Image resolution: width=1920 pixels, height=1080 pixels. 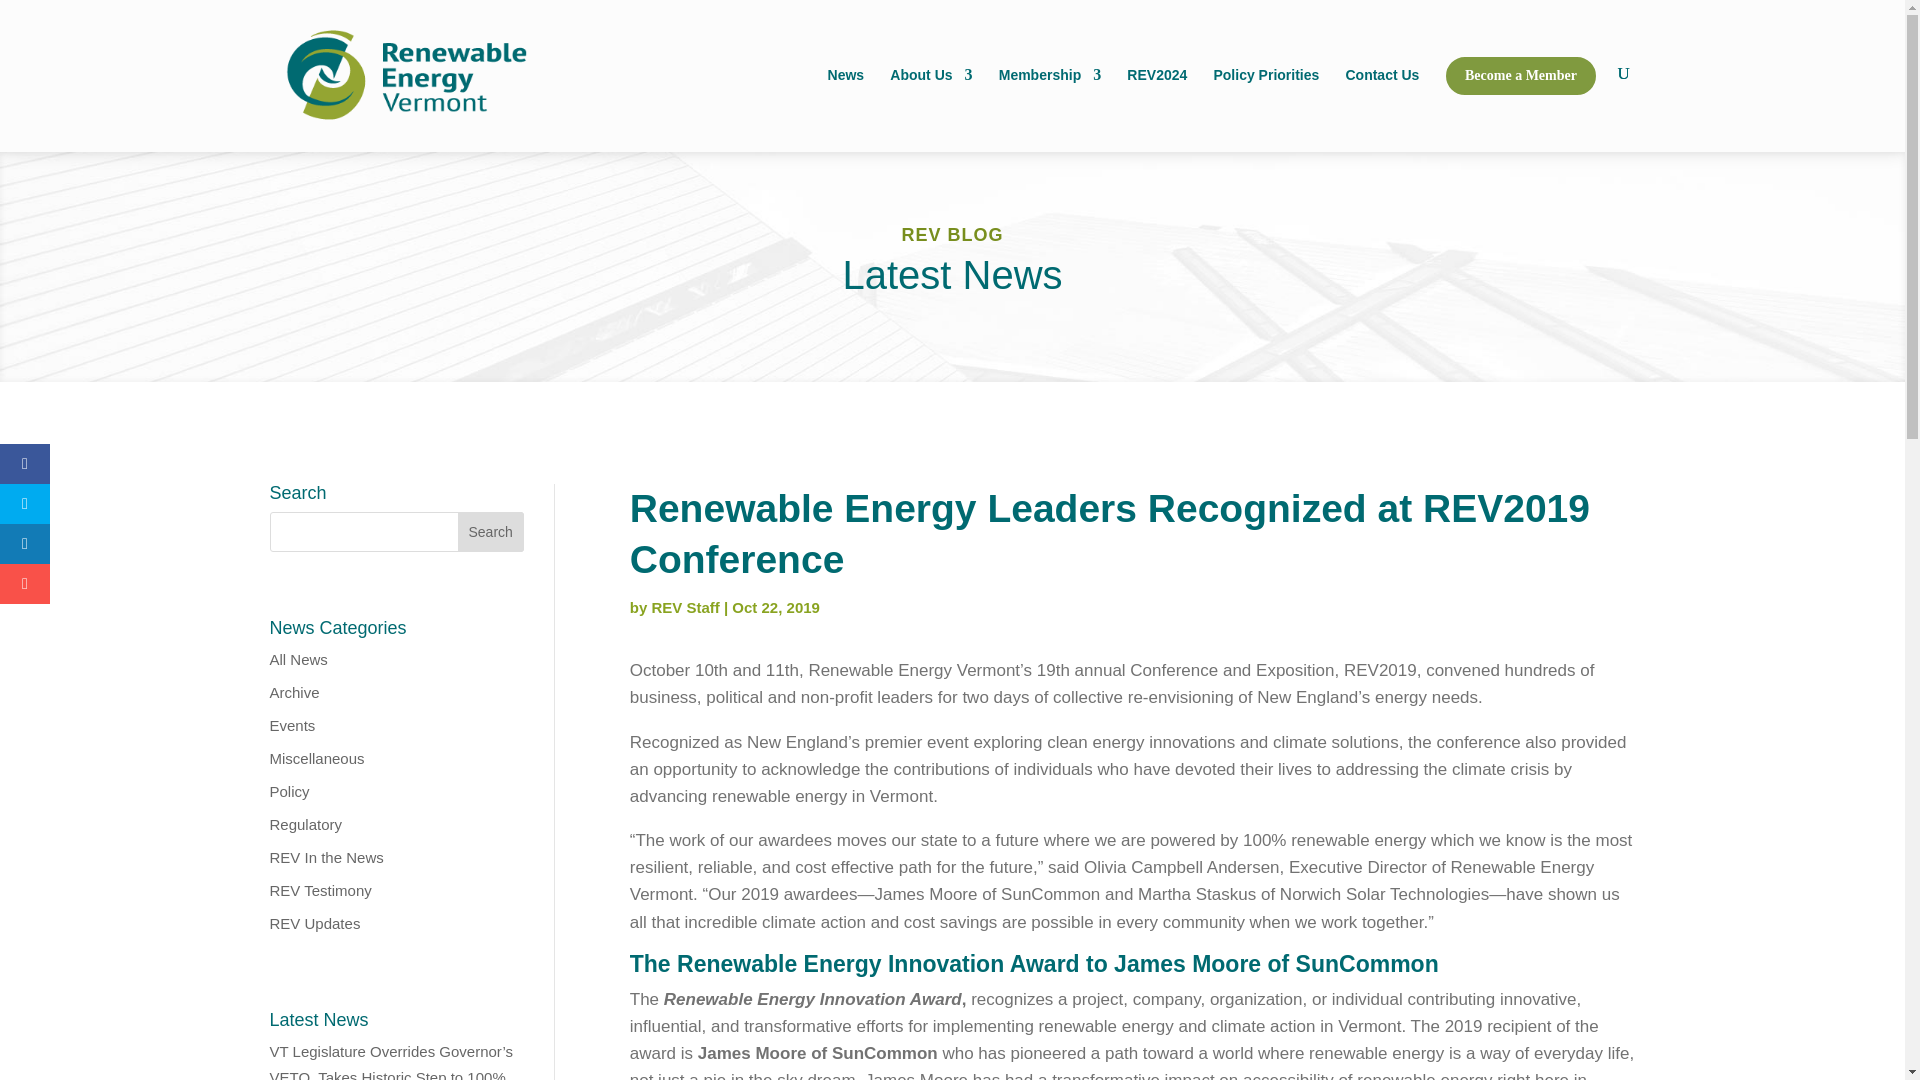 What do you see at coordinates (1520, 104) in the screenshot?
I see `Become a Member` at bounding box center [1520, 104].